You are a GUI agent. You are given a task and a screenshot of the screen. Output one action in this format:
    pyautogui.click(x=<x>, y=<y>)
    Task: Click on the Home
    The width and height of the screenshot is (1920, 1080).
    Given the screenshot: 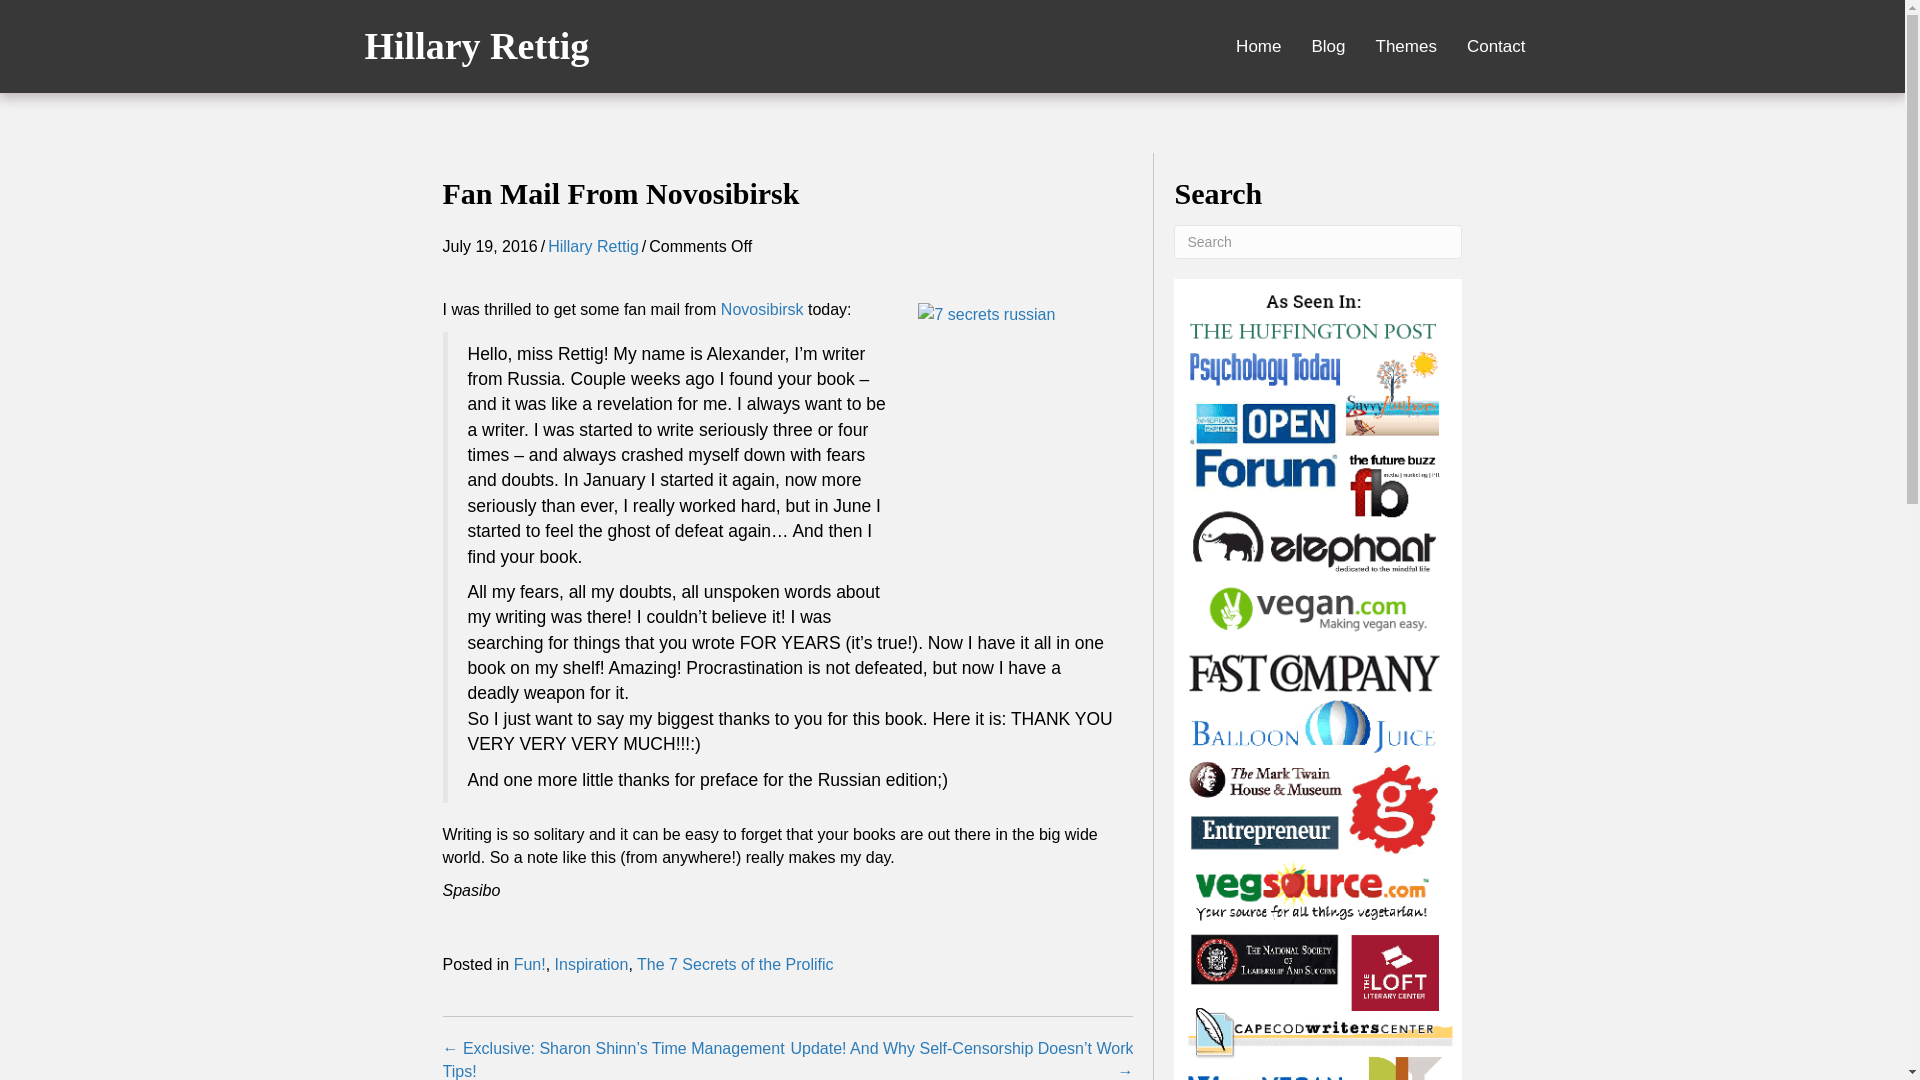 What is the action you would take?
    pyautogui.click(x=1258, y=46)
    